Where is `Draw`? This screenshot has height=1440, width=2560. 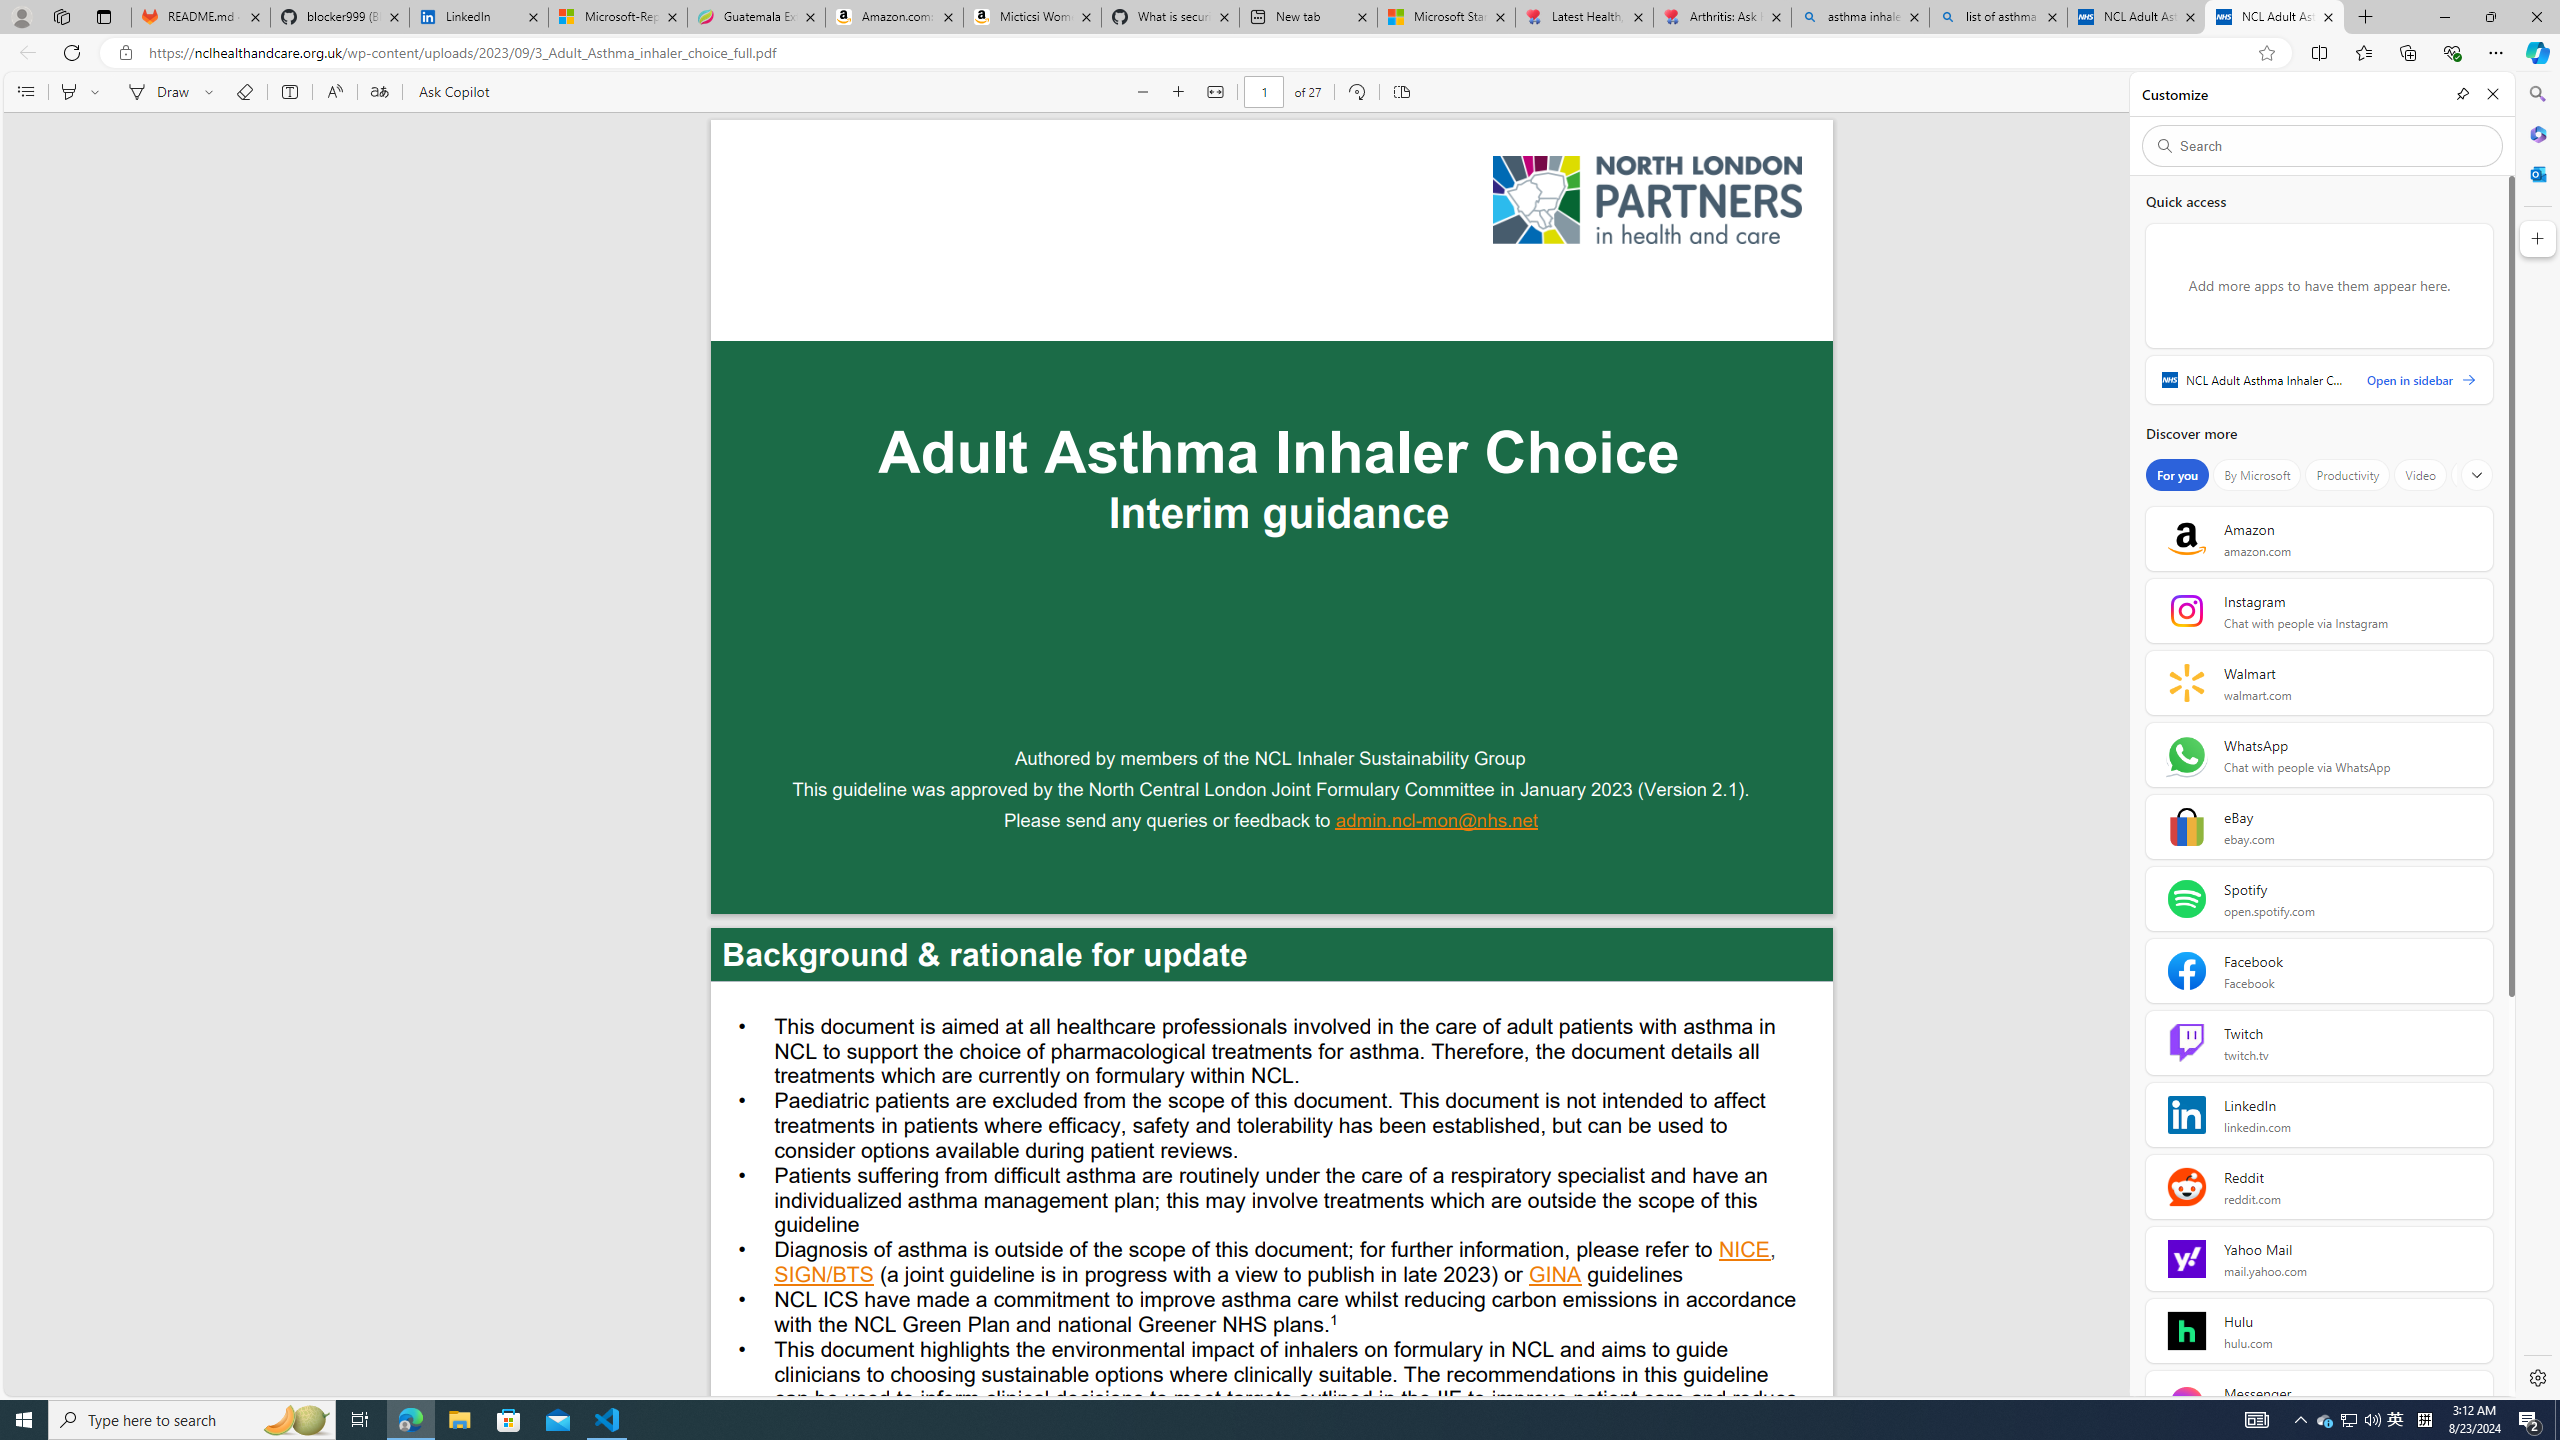
Draw is located at coordinates (156, 92).